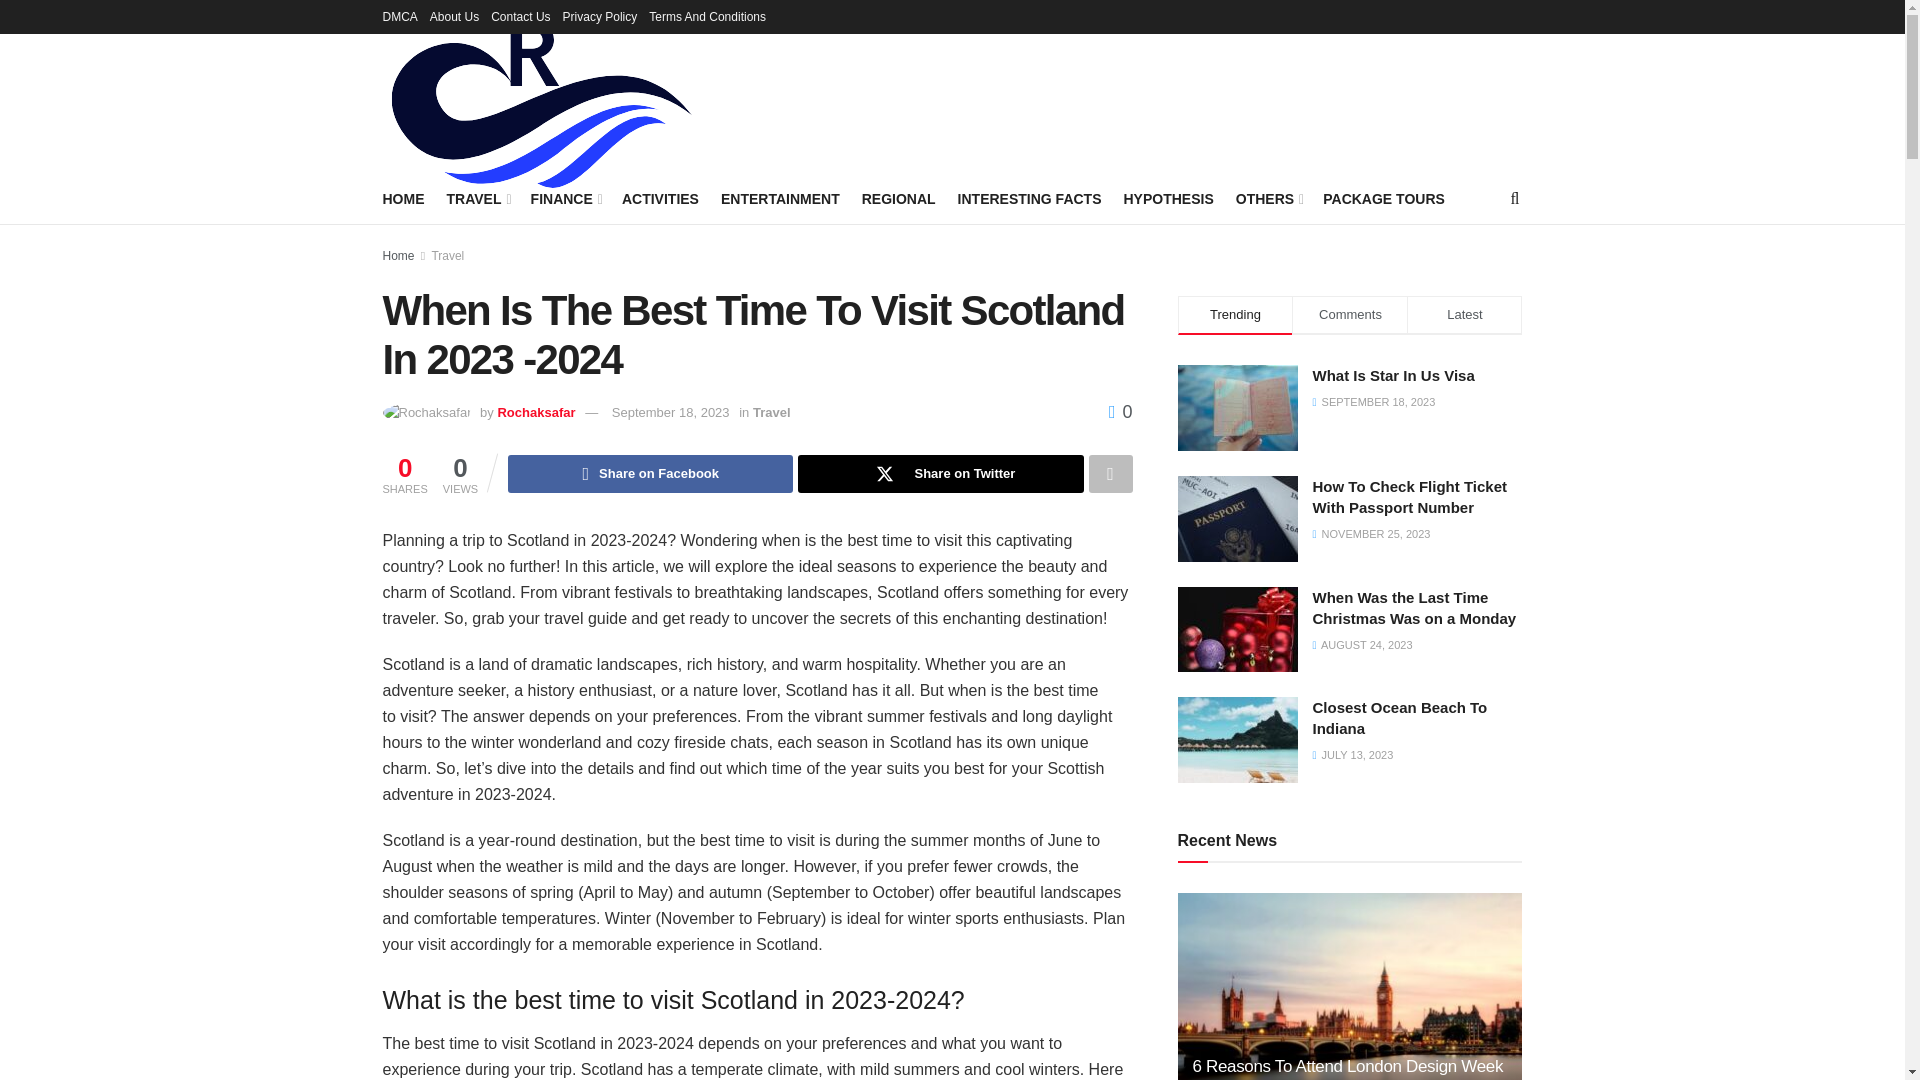 The height and width of the screenshot is (1080, 1920). I want to click on FINANCE, so click(565, 198).